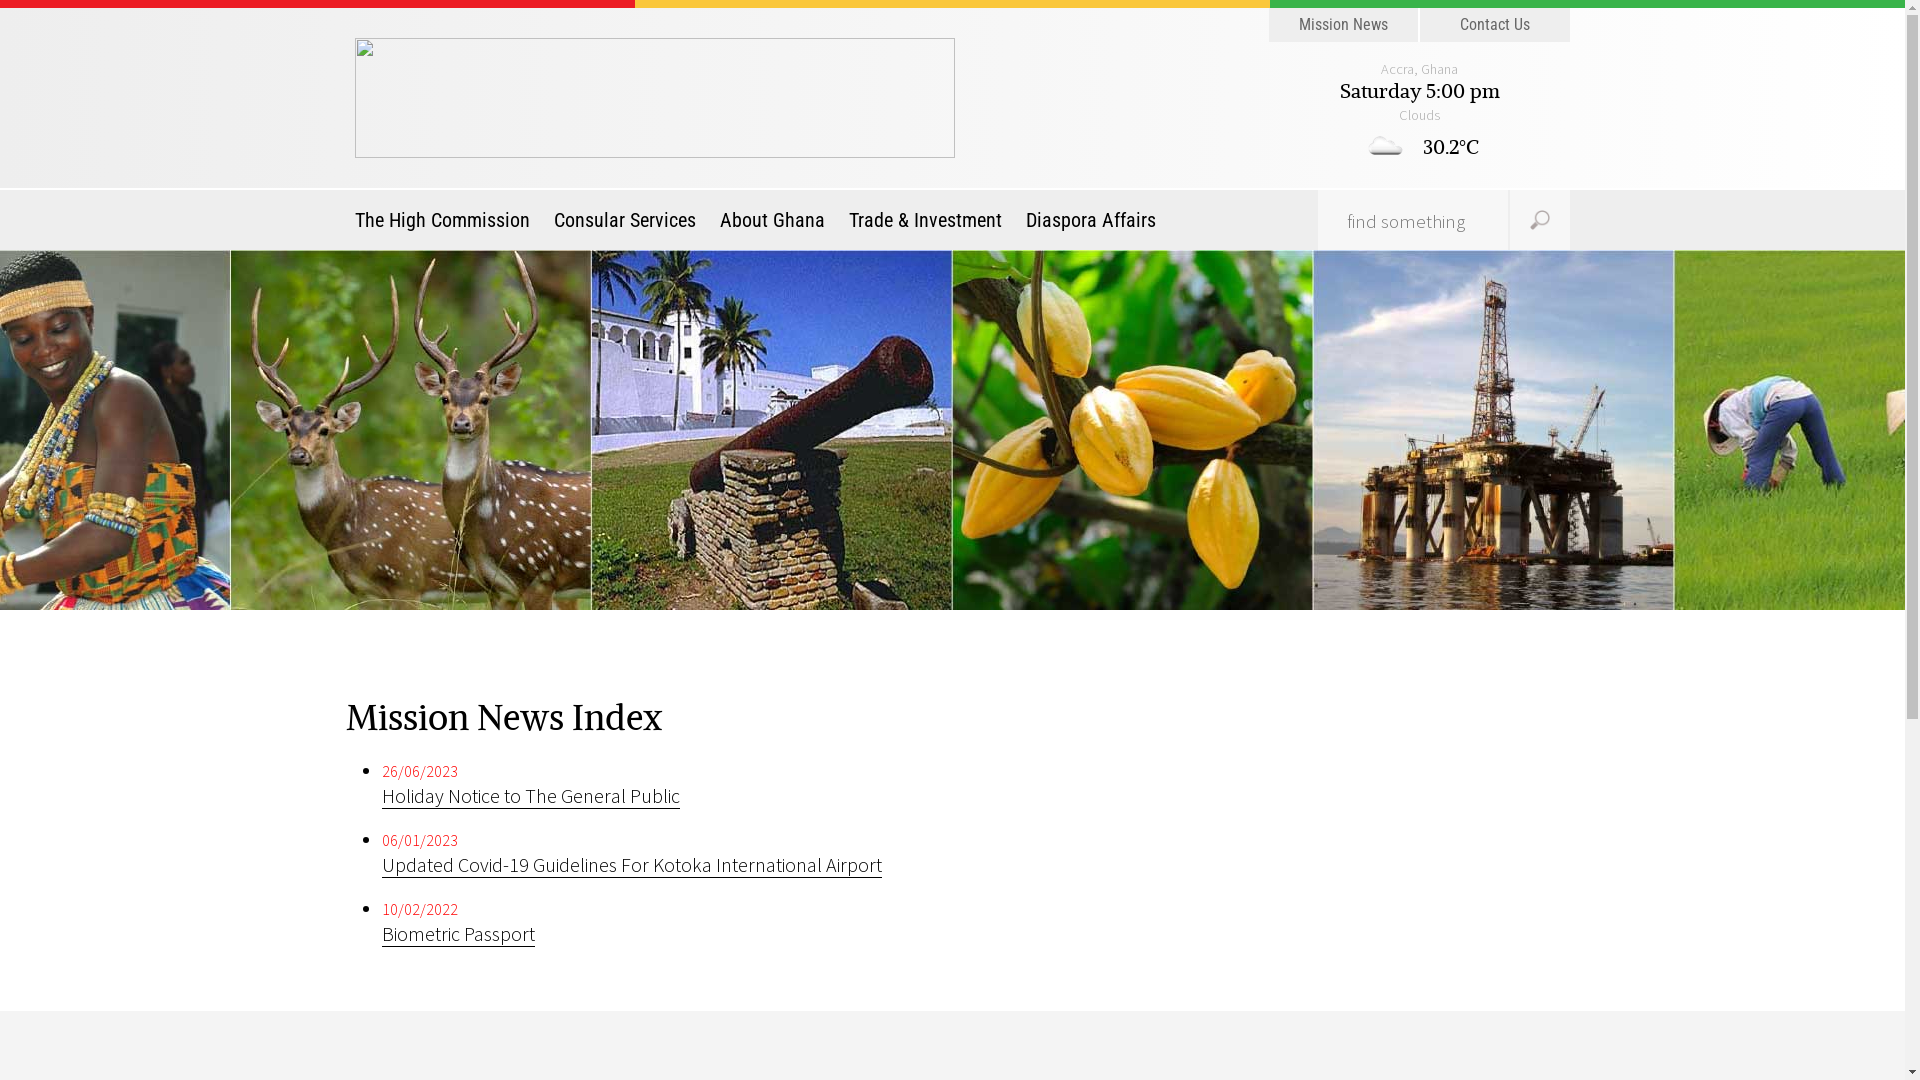  I want to click on Mission News, so click(1344, 25).